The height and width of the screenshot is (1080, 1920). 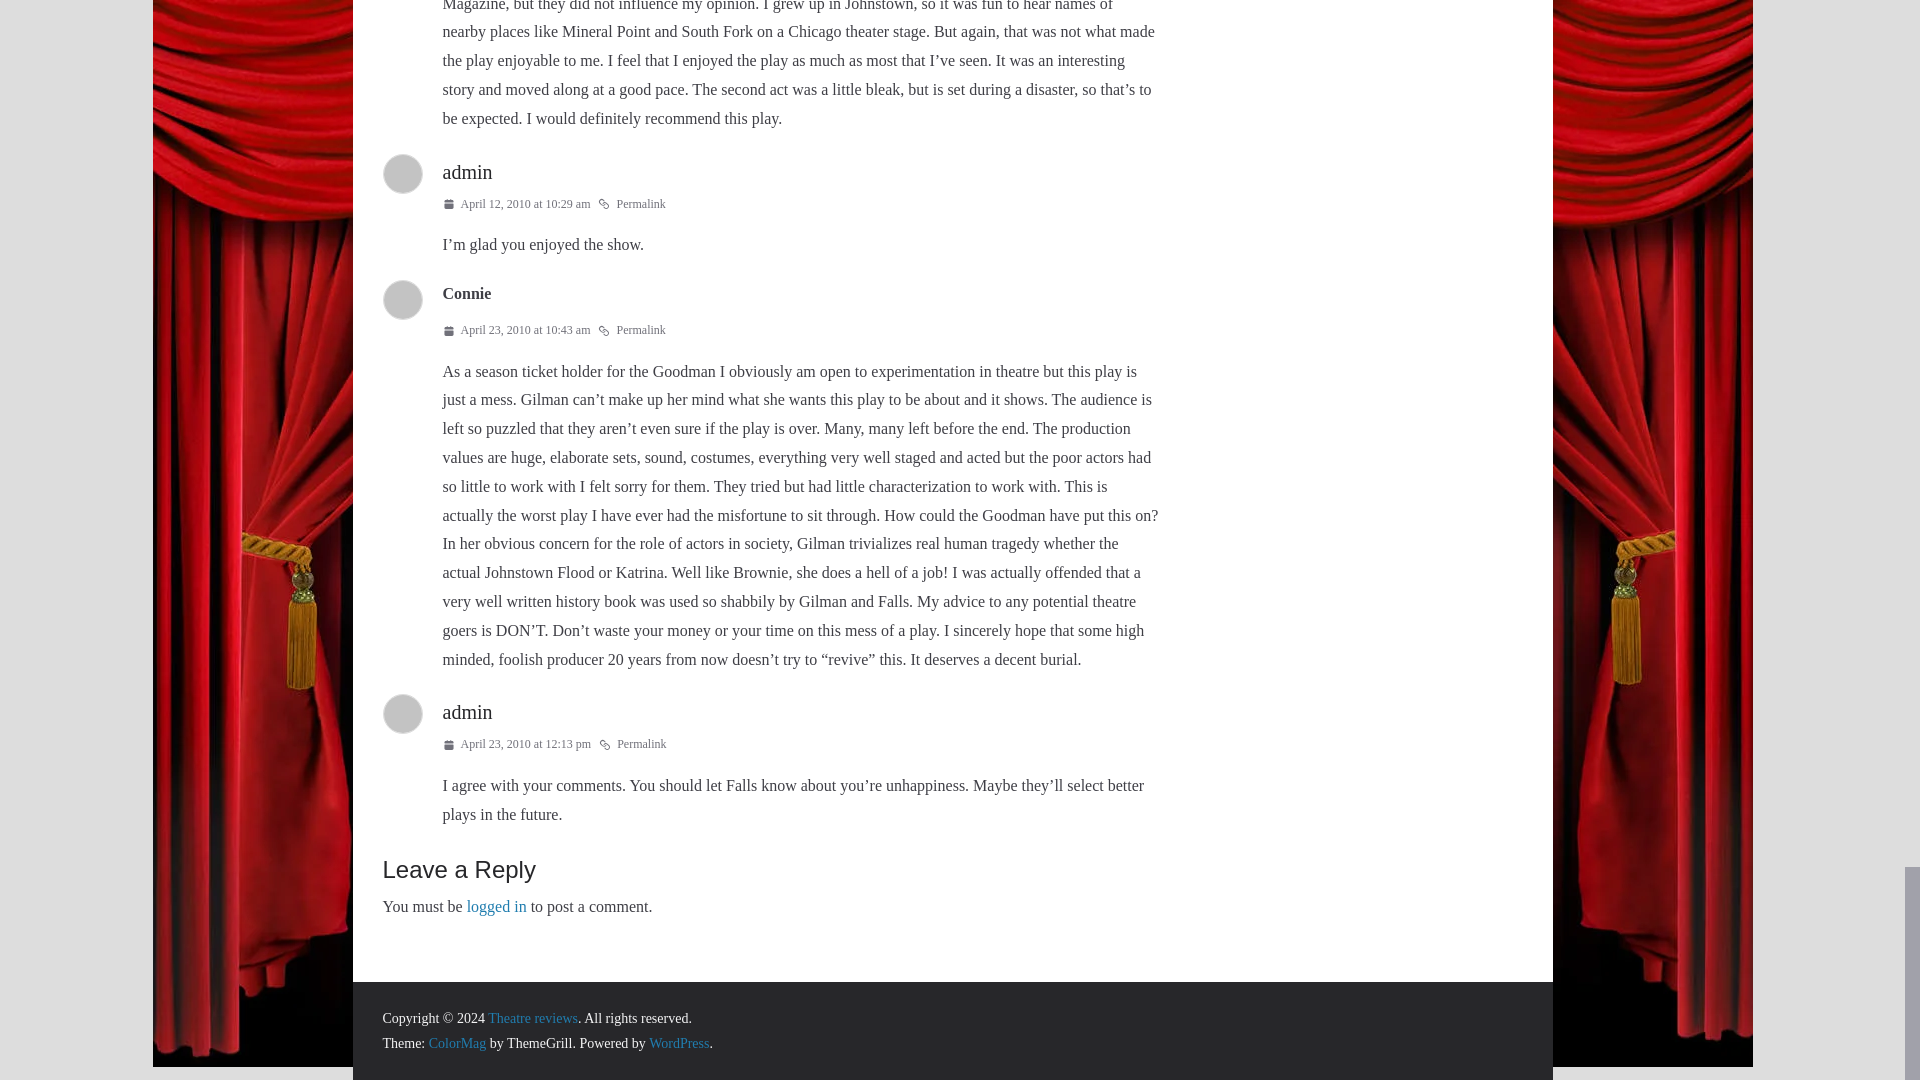 What do you see at coordinates (630, 330) in the screenshot?
I see `Permalink` at bounding box center [630, 330].